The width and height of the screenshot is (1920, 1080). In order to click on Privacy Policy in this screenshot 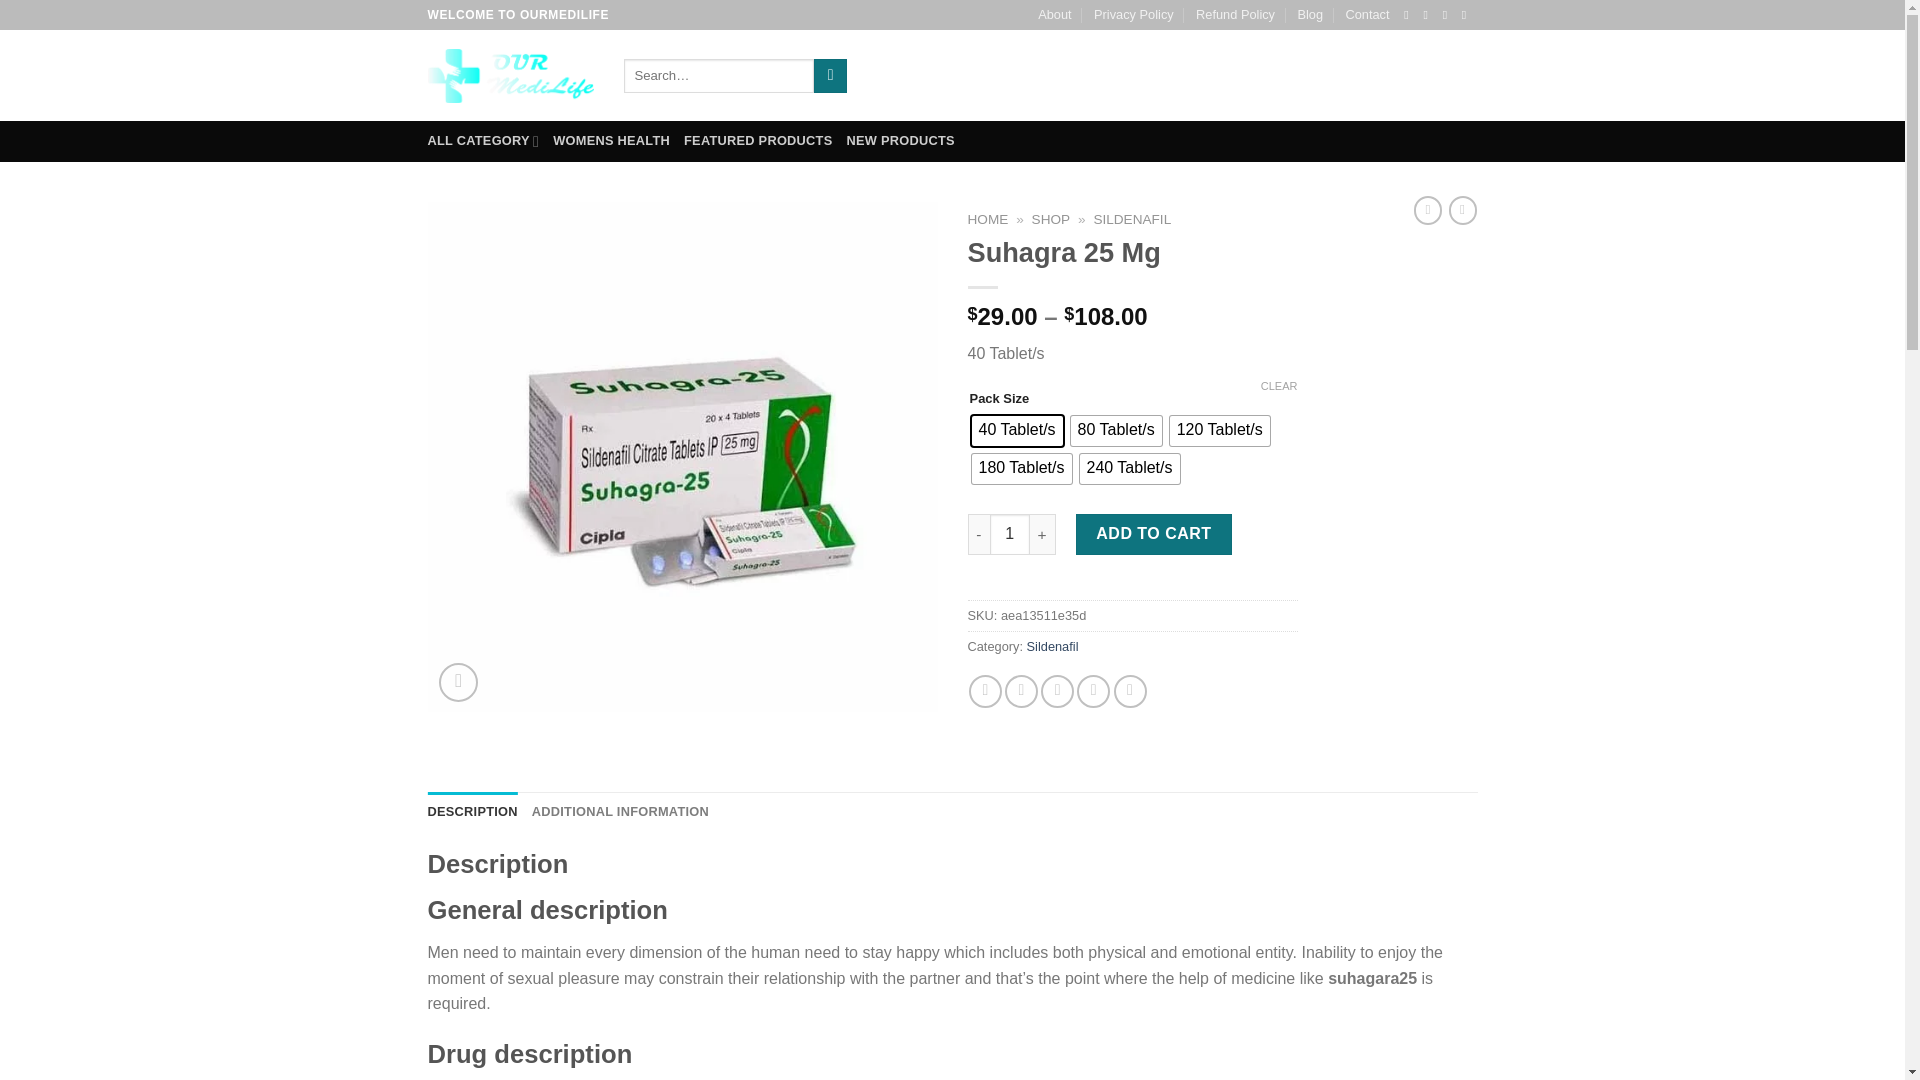, I will do `click(1134, 15)`.